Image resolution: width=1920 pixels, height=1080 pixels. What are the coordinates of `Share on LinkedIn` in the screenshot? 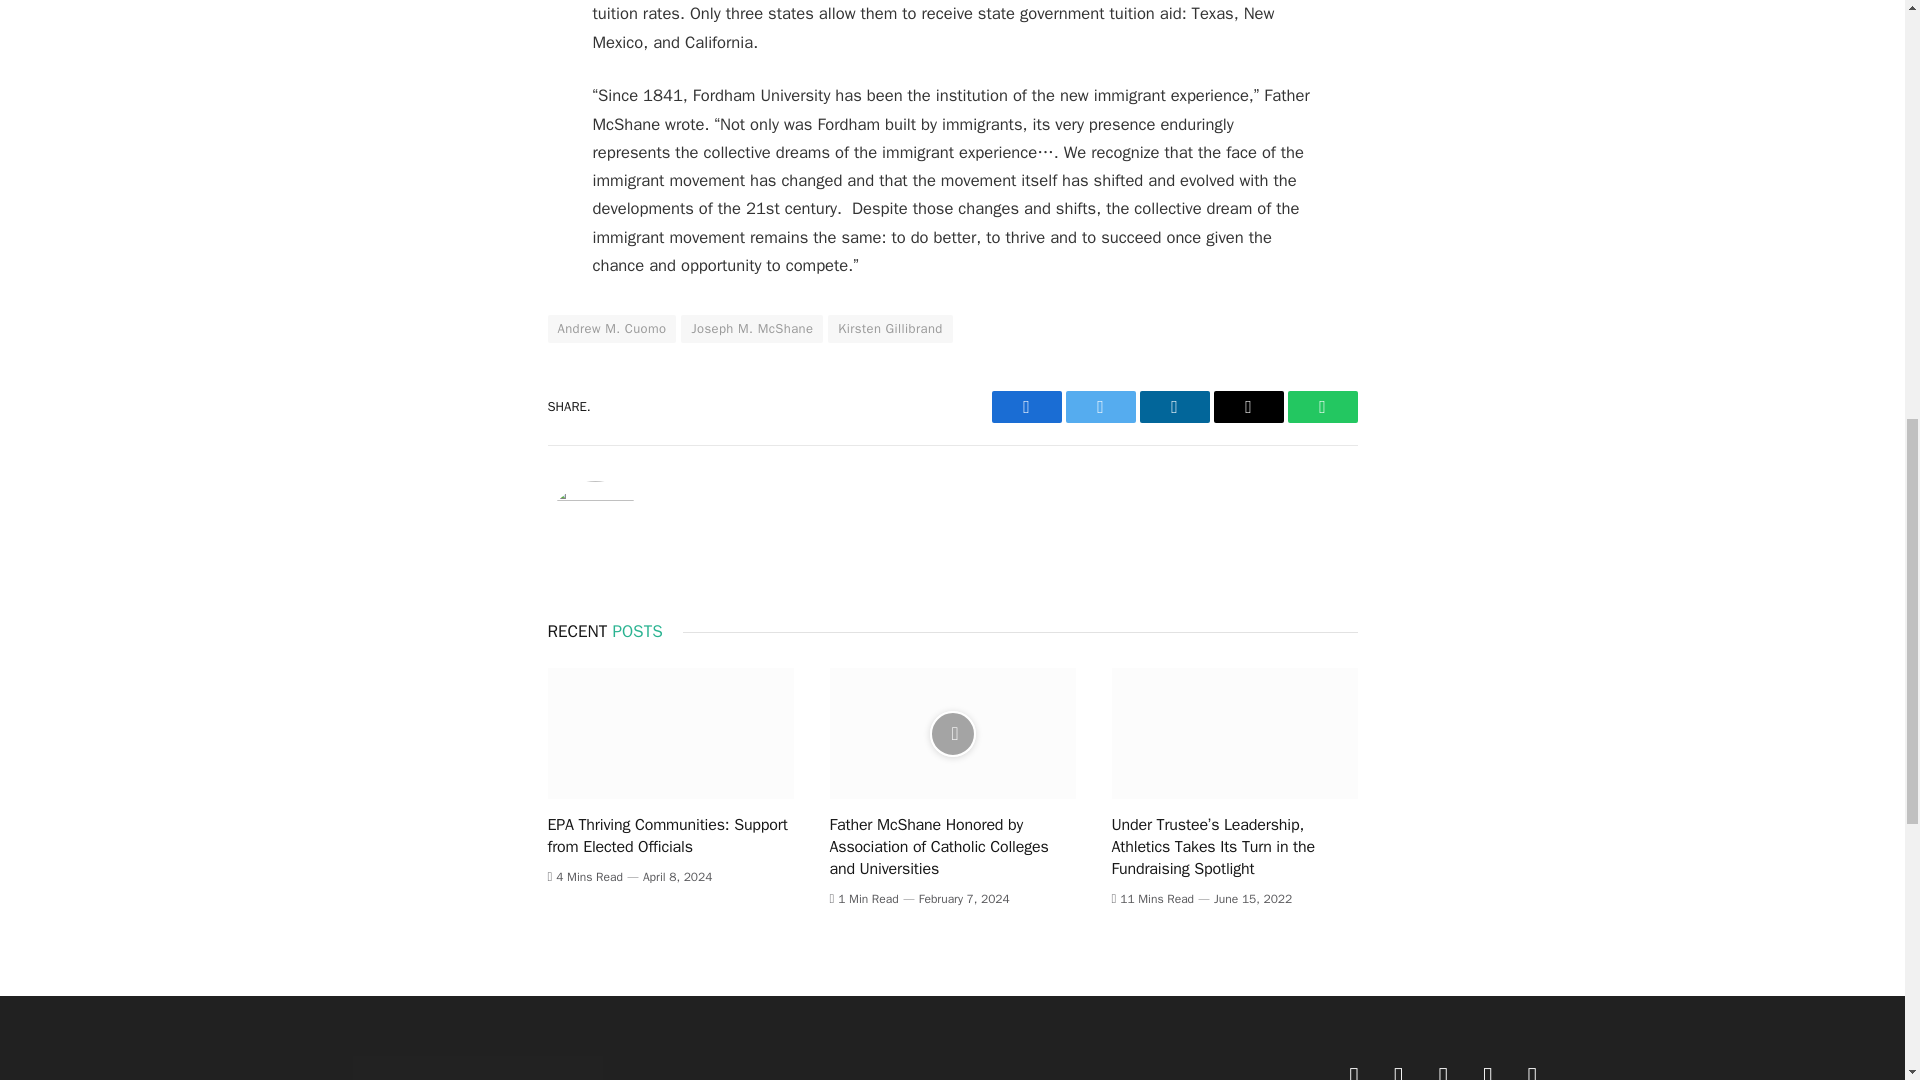 It's located at (1174, 406).